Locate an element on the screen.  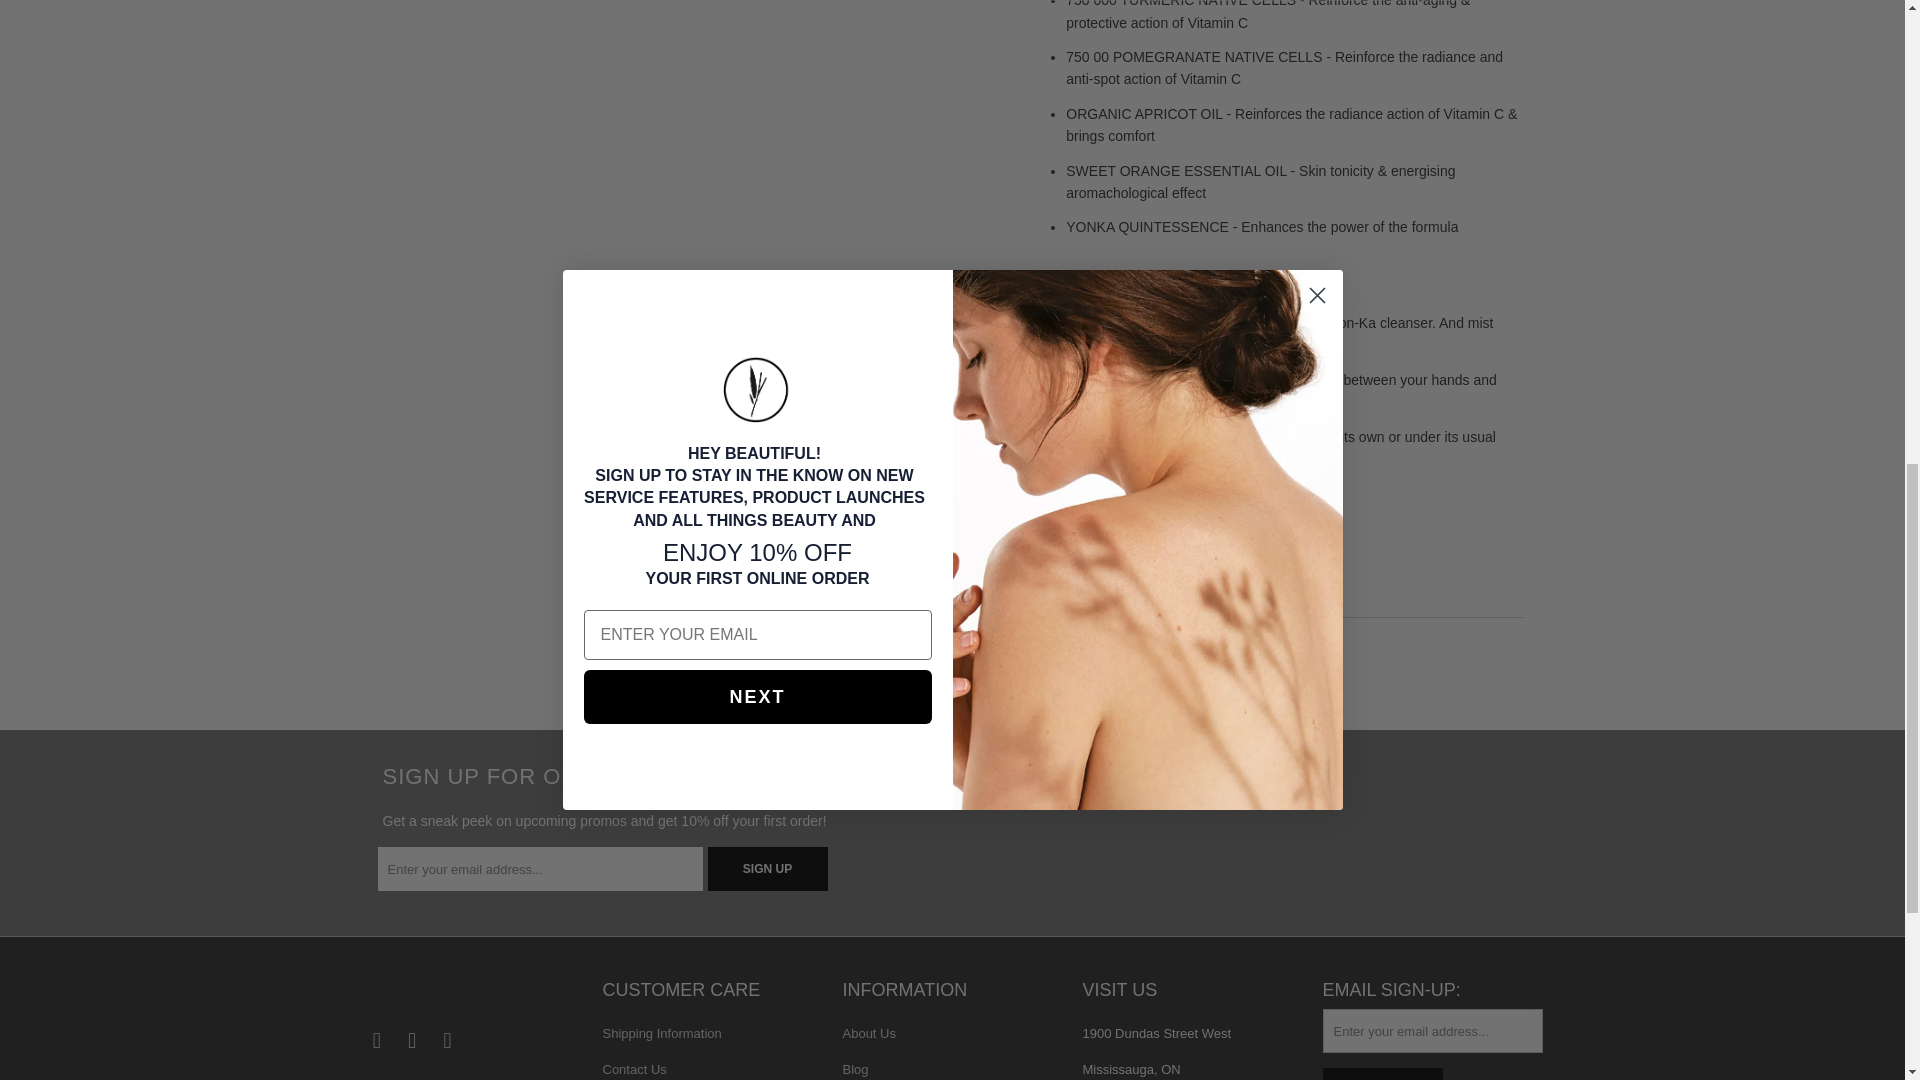
Email this to a friend is located at coordinates (1205, 659).